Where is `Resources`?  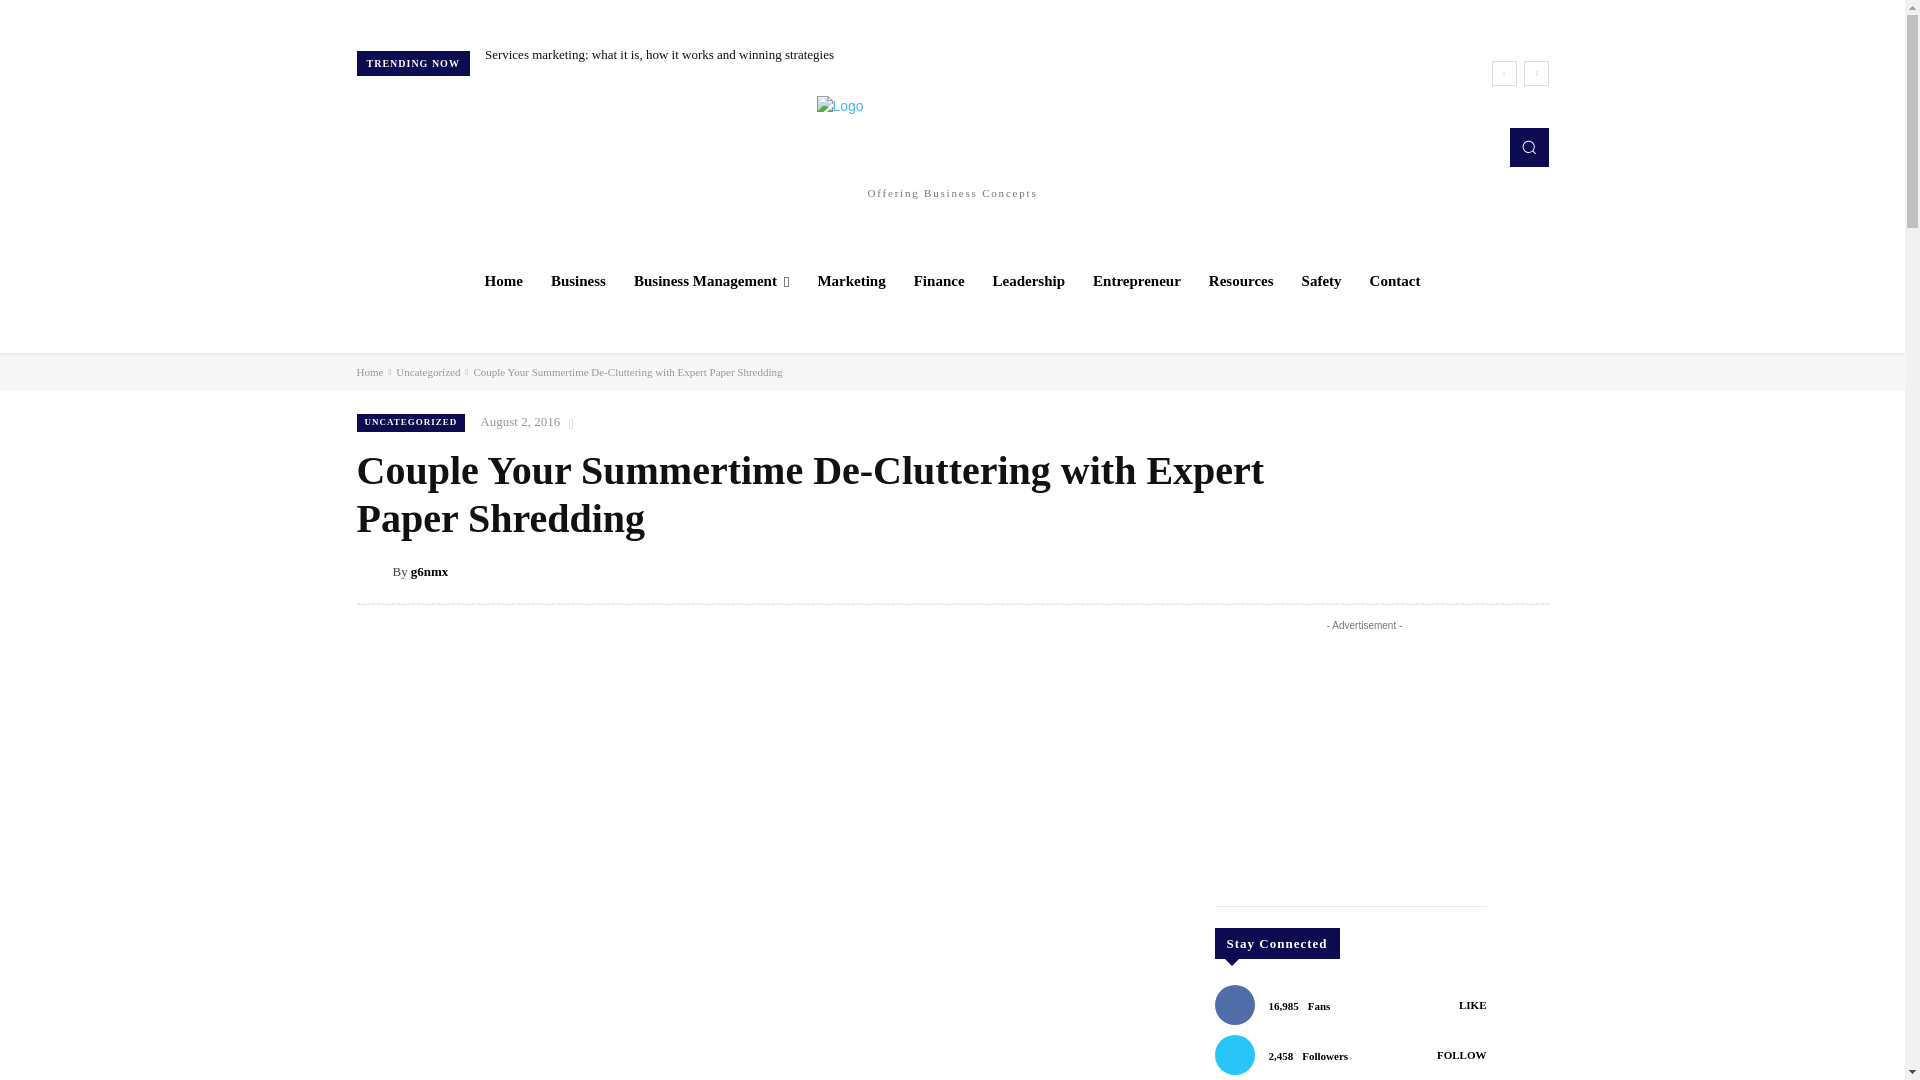 Resources is located at coordinates (1241, 280).